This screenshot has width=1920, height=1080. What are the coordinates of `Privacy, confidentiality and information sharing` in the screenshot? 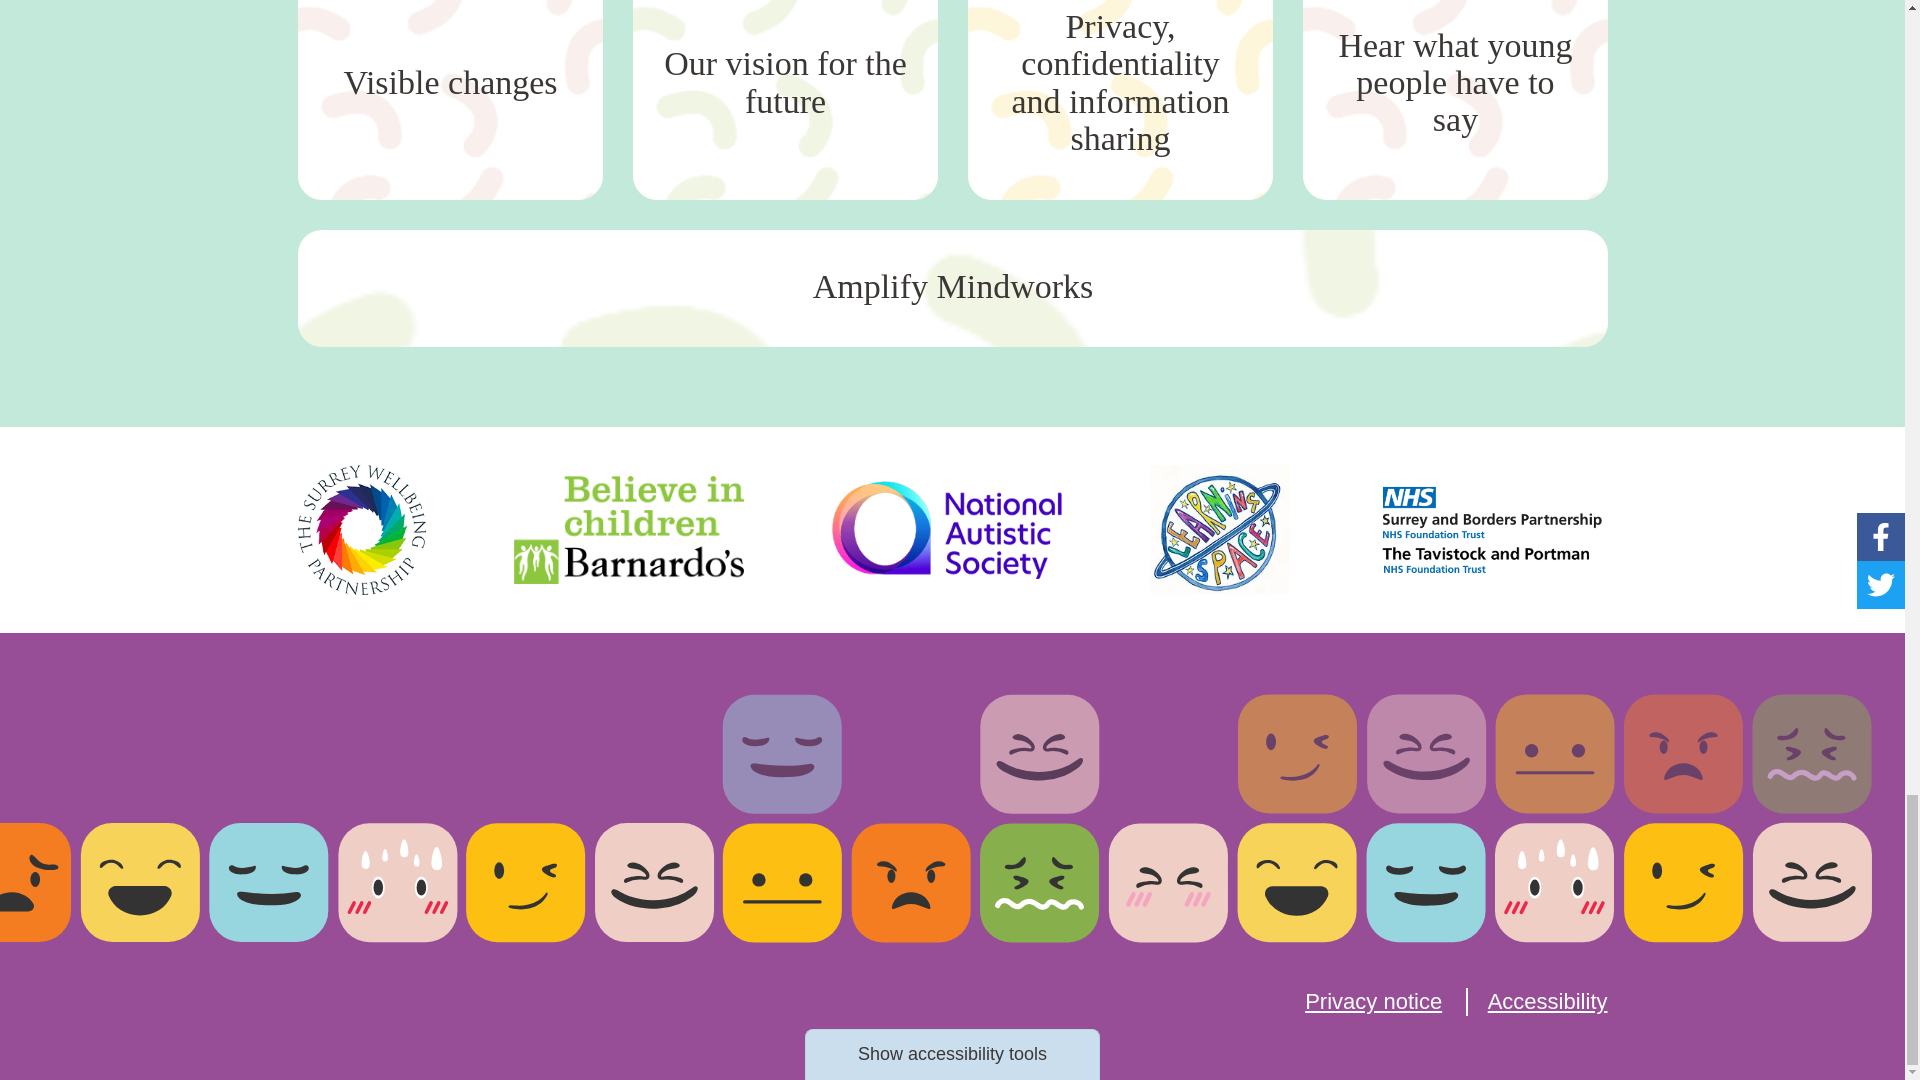 It's located at (1120, 100).